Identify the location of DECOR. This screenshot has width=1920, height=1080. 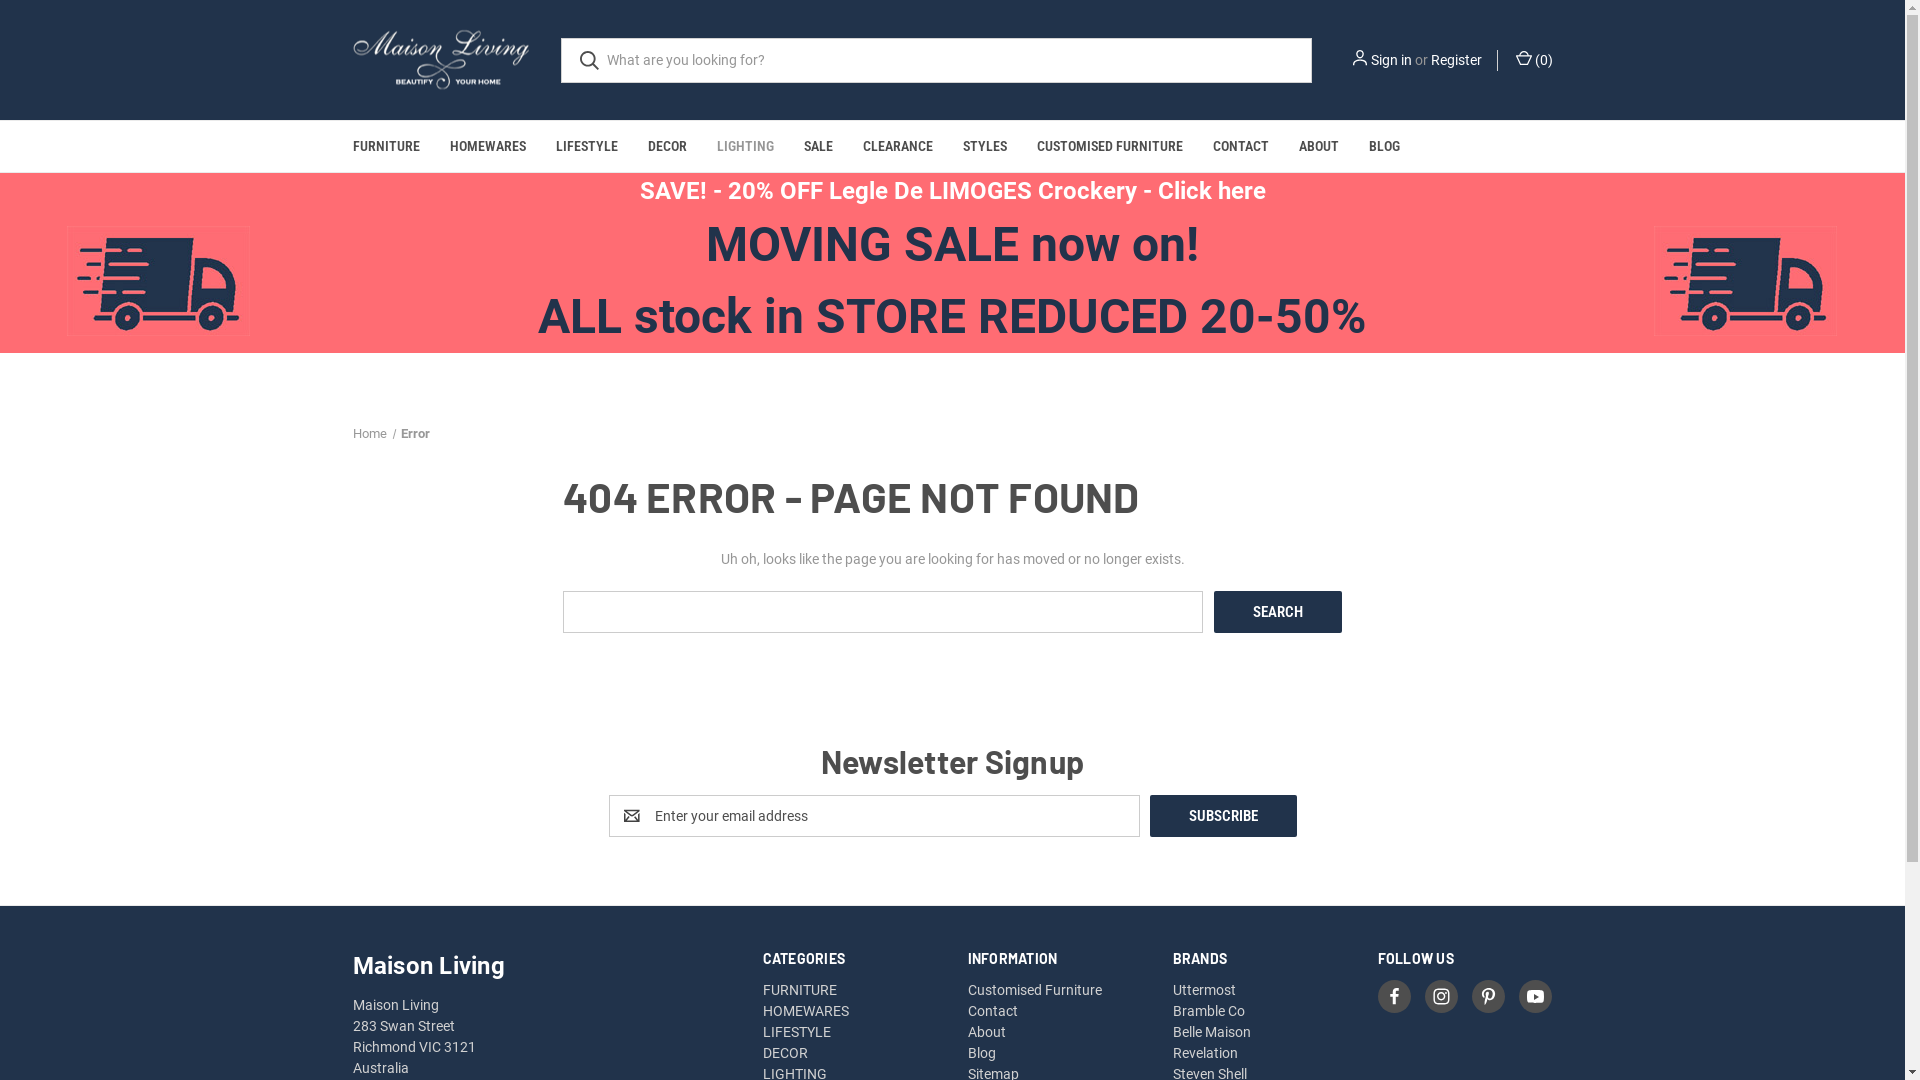
(666, 146).